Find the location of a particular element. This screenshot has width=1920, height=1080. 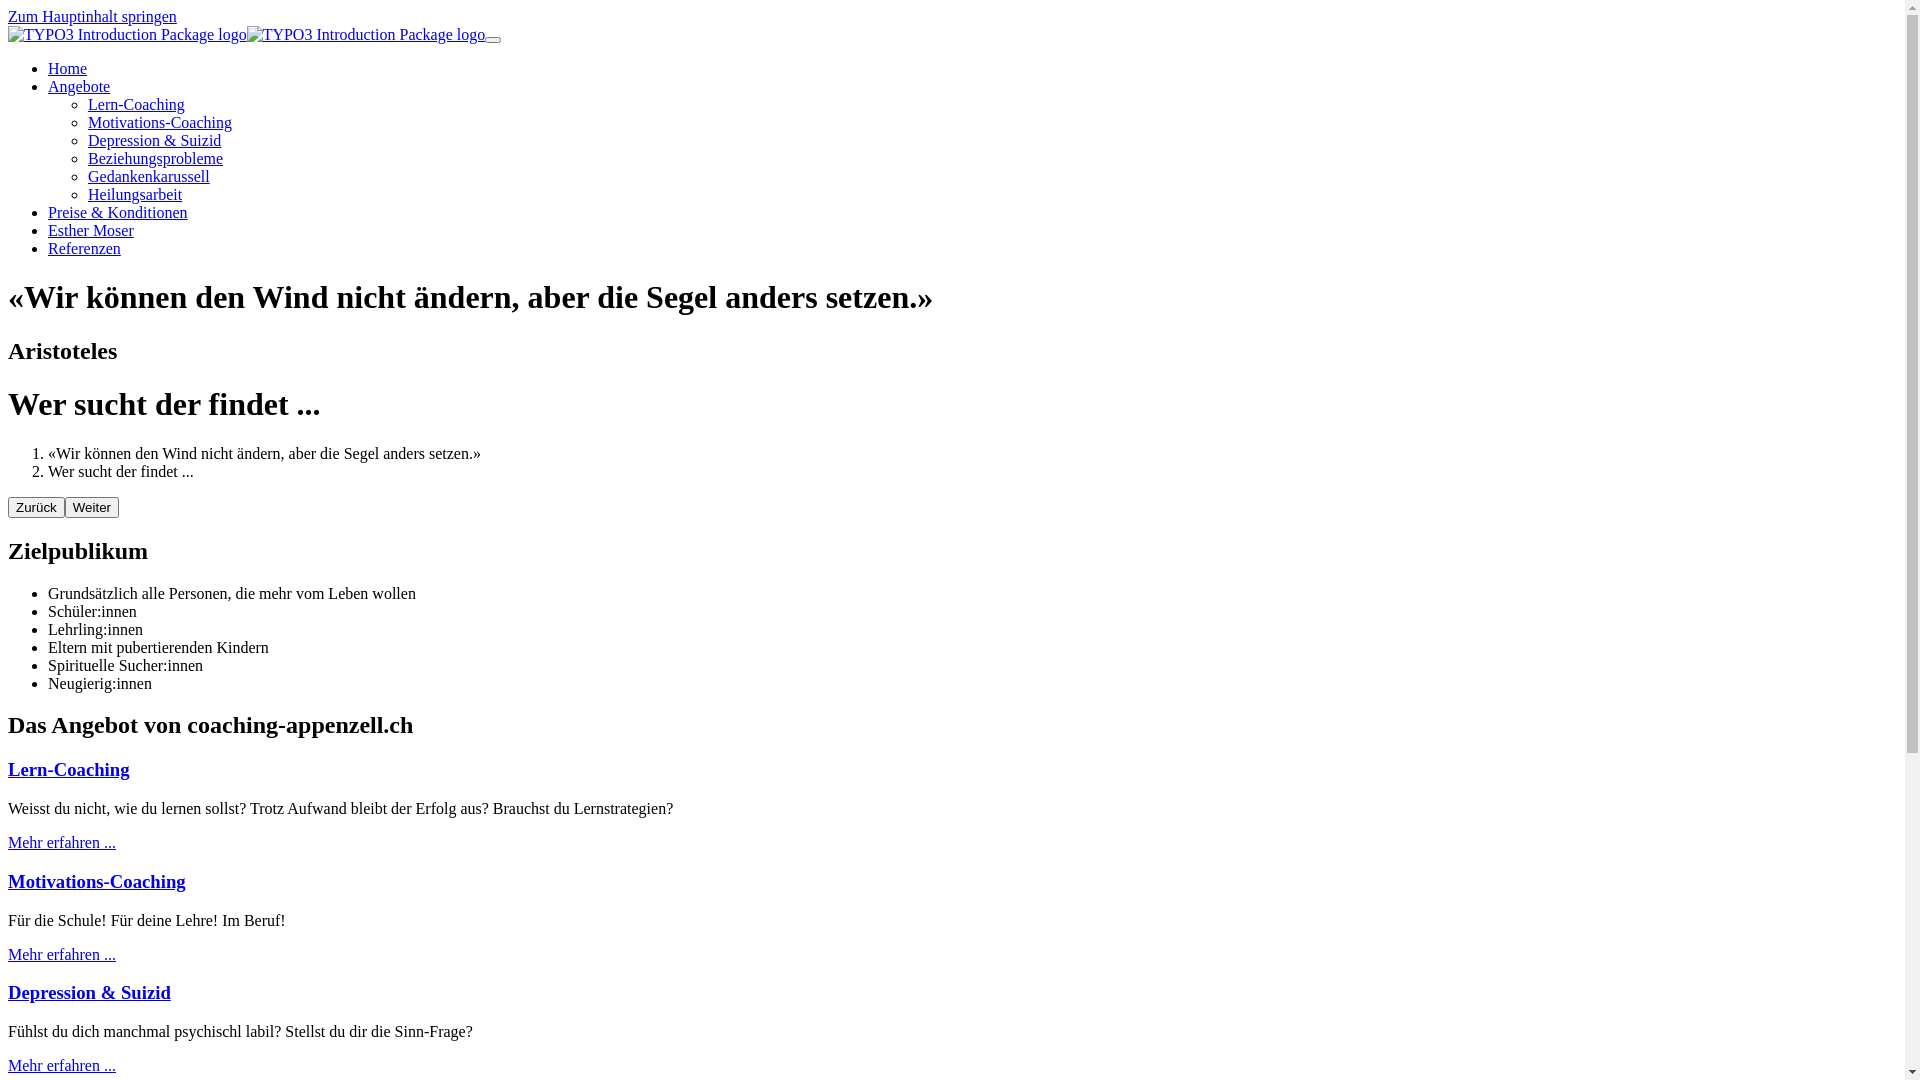

Mehr erfahren ... is located at coordinates (62, 954).